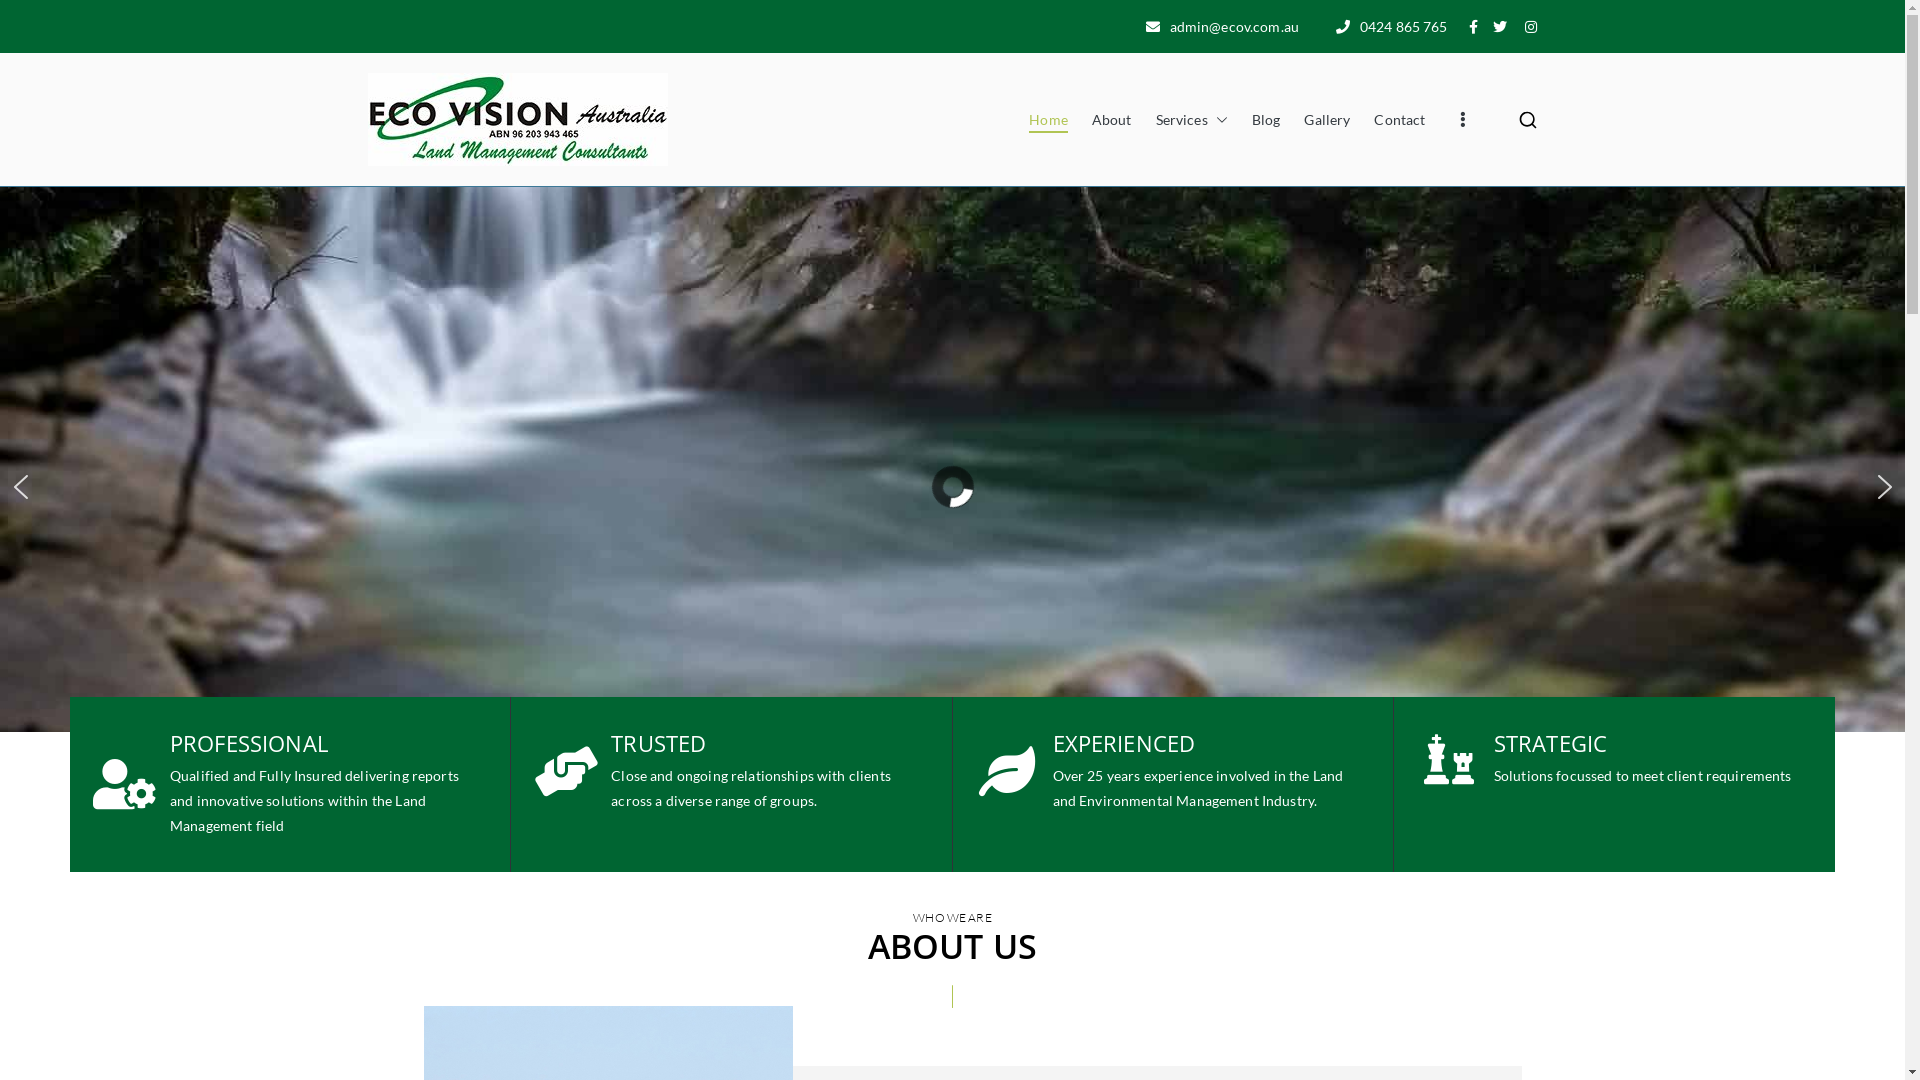 The image size is (1920, 1080). I want to click on Search, so click(32, 17).